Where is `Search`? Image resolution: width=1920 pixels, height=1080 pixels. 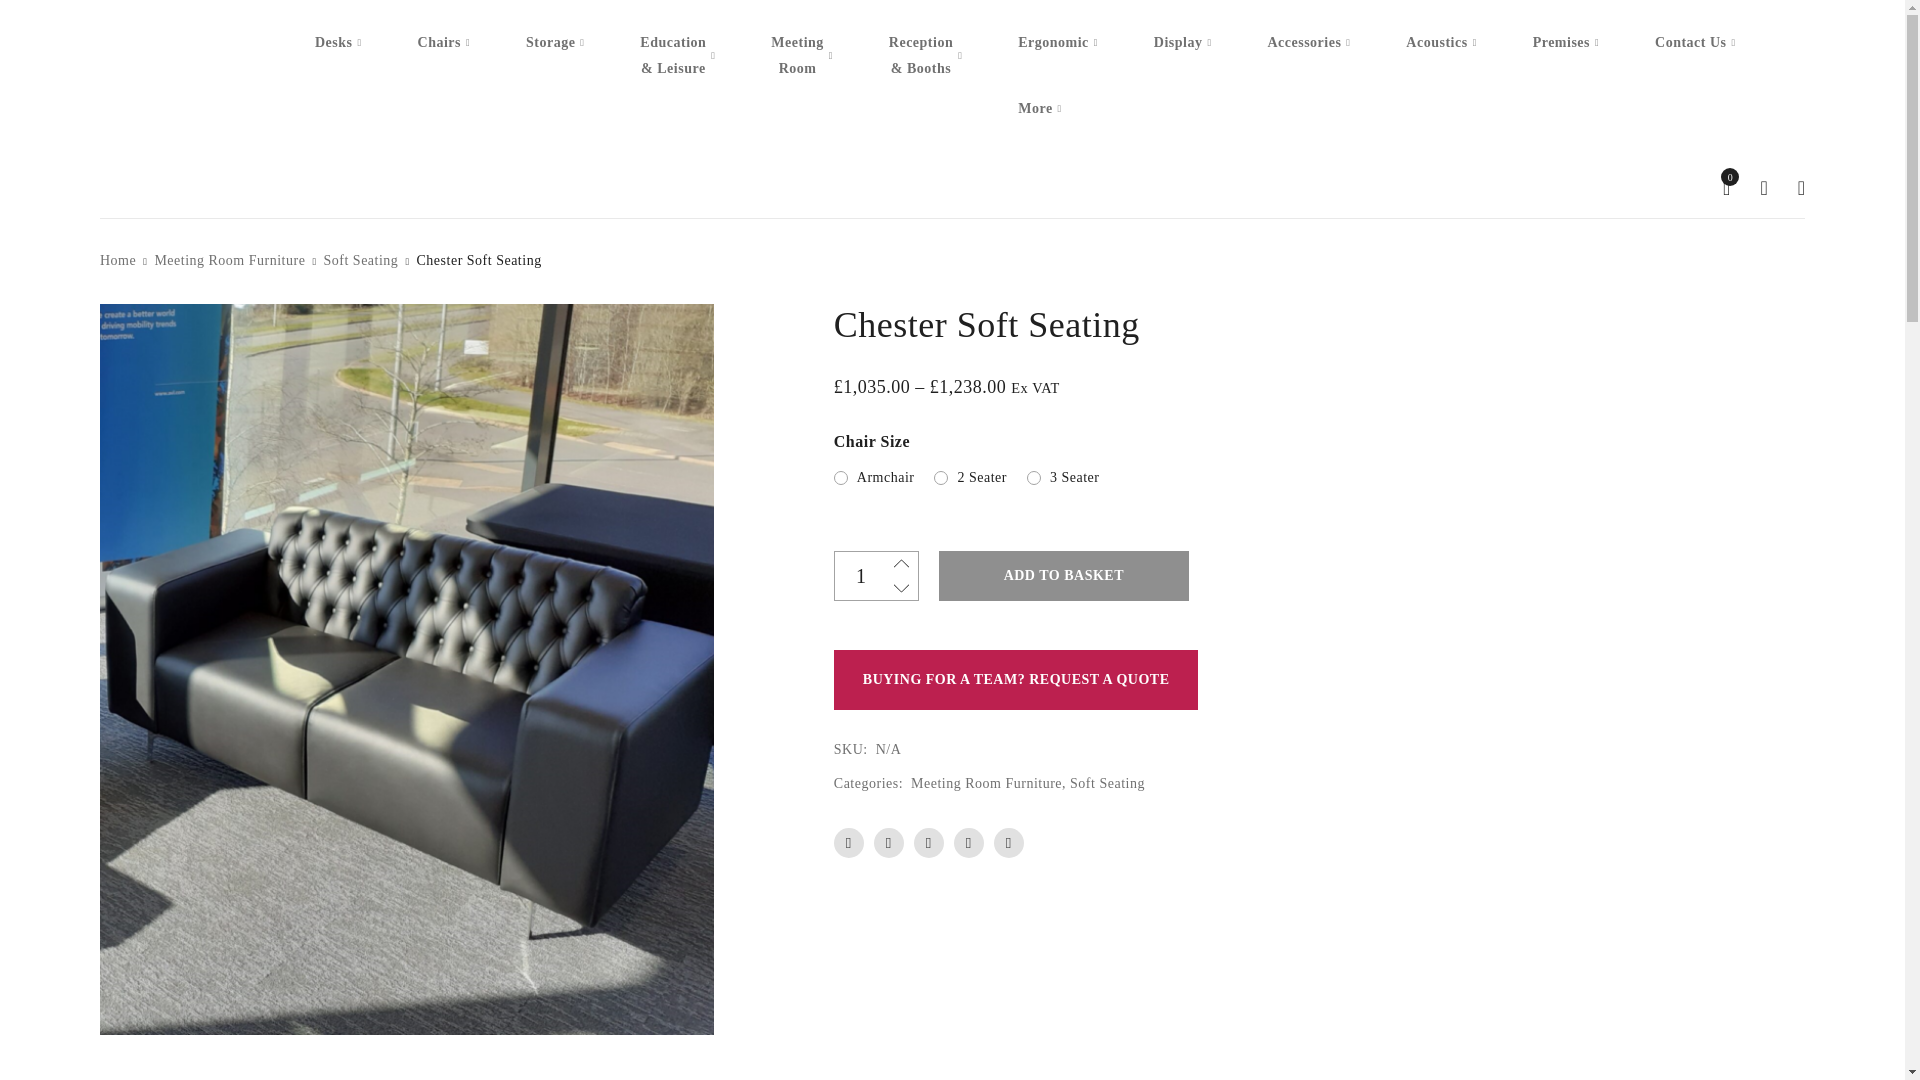 Search is located at coordinates (1347, 236).